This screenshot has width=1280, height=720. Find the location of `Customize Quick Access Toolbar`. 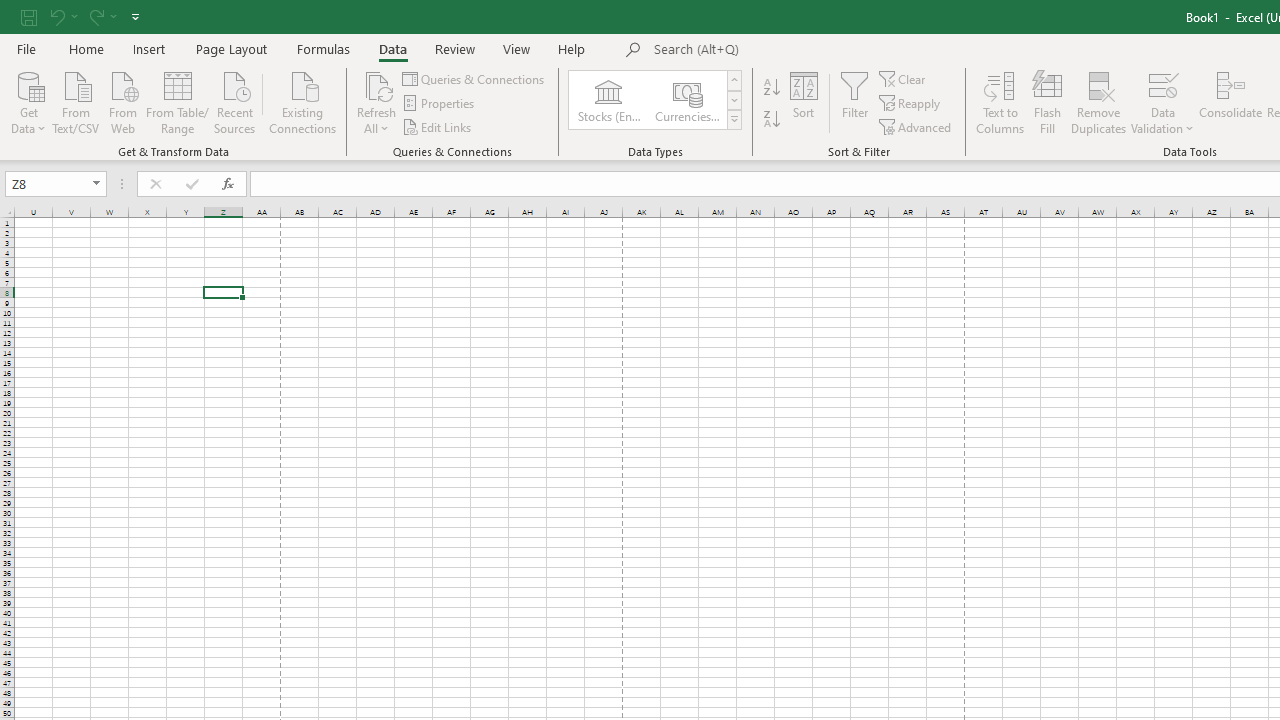

Customize Quick Access Toolbar is located at coordinates (135, 16).